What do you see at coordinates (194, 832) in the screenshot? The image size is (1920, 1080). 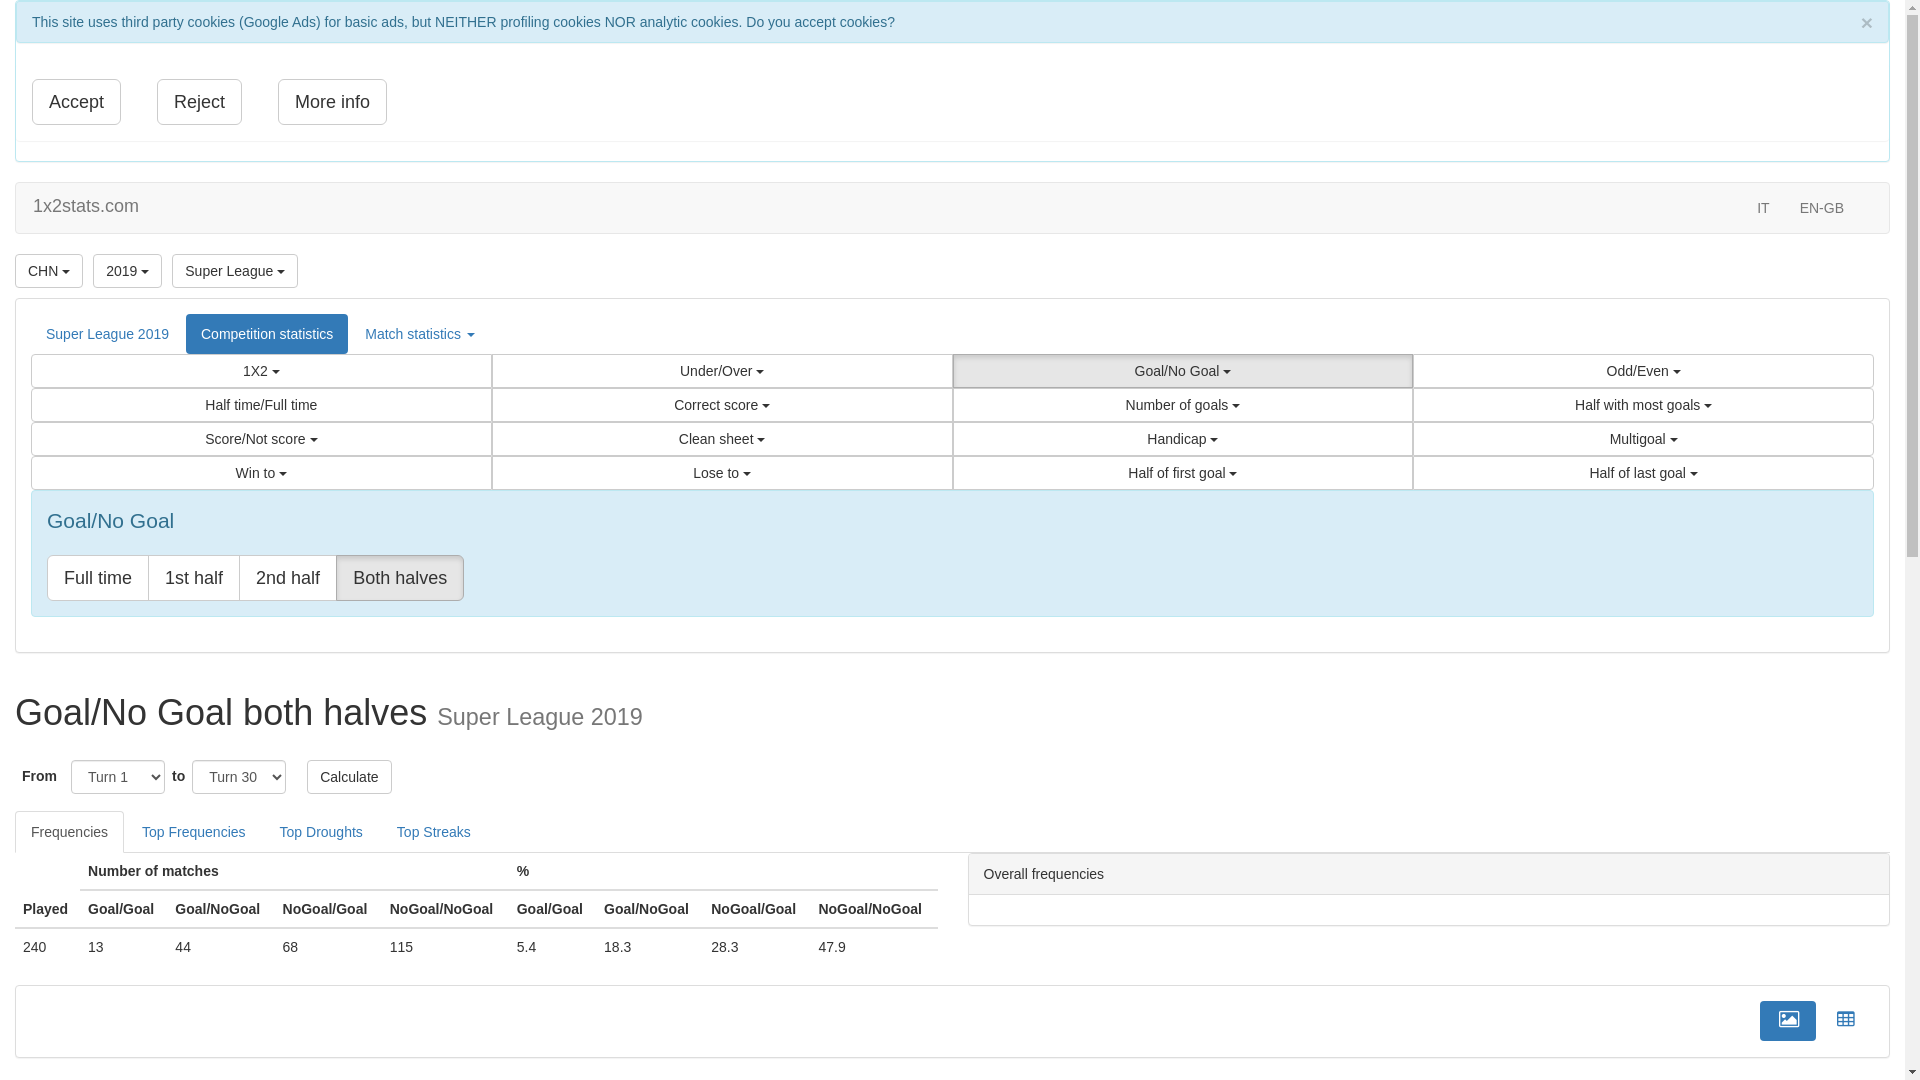 I see `Top Frequencies` at bounding box center [194, 832].